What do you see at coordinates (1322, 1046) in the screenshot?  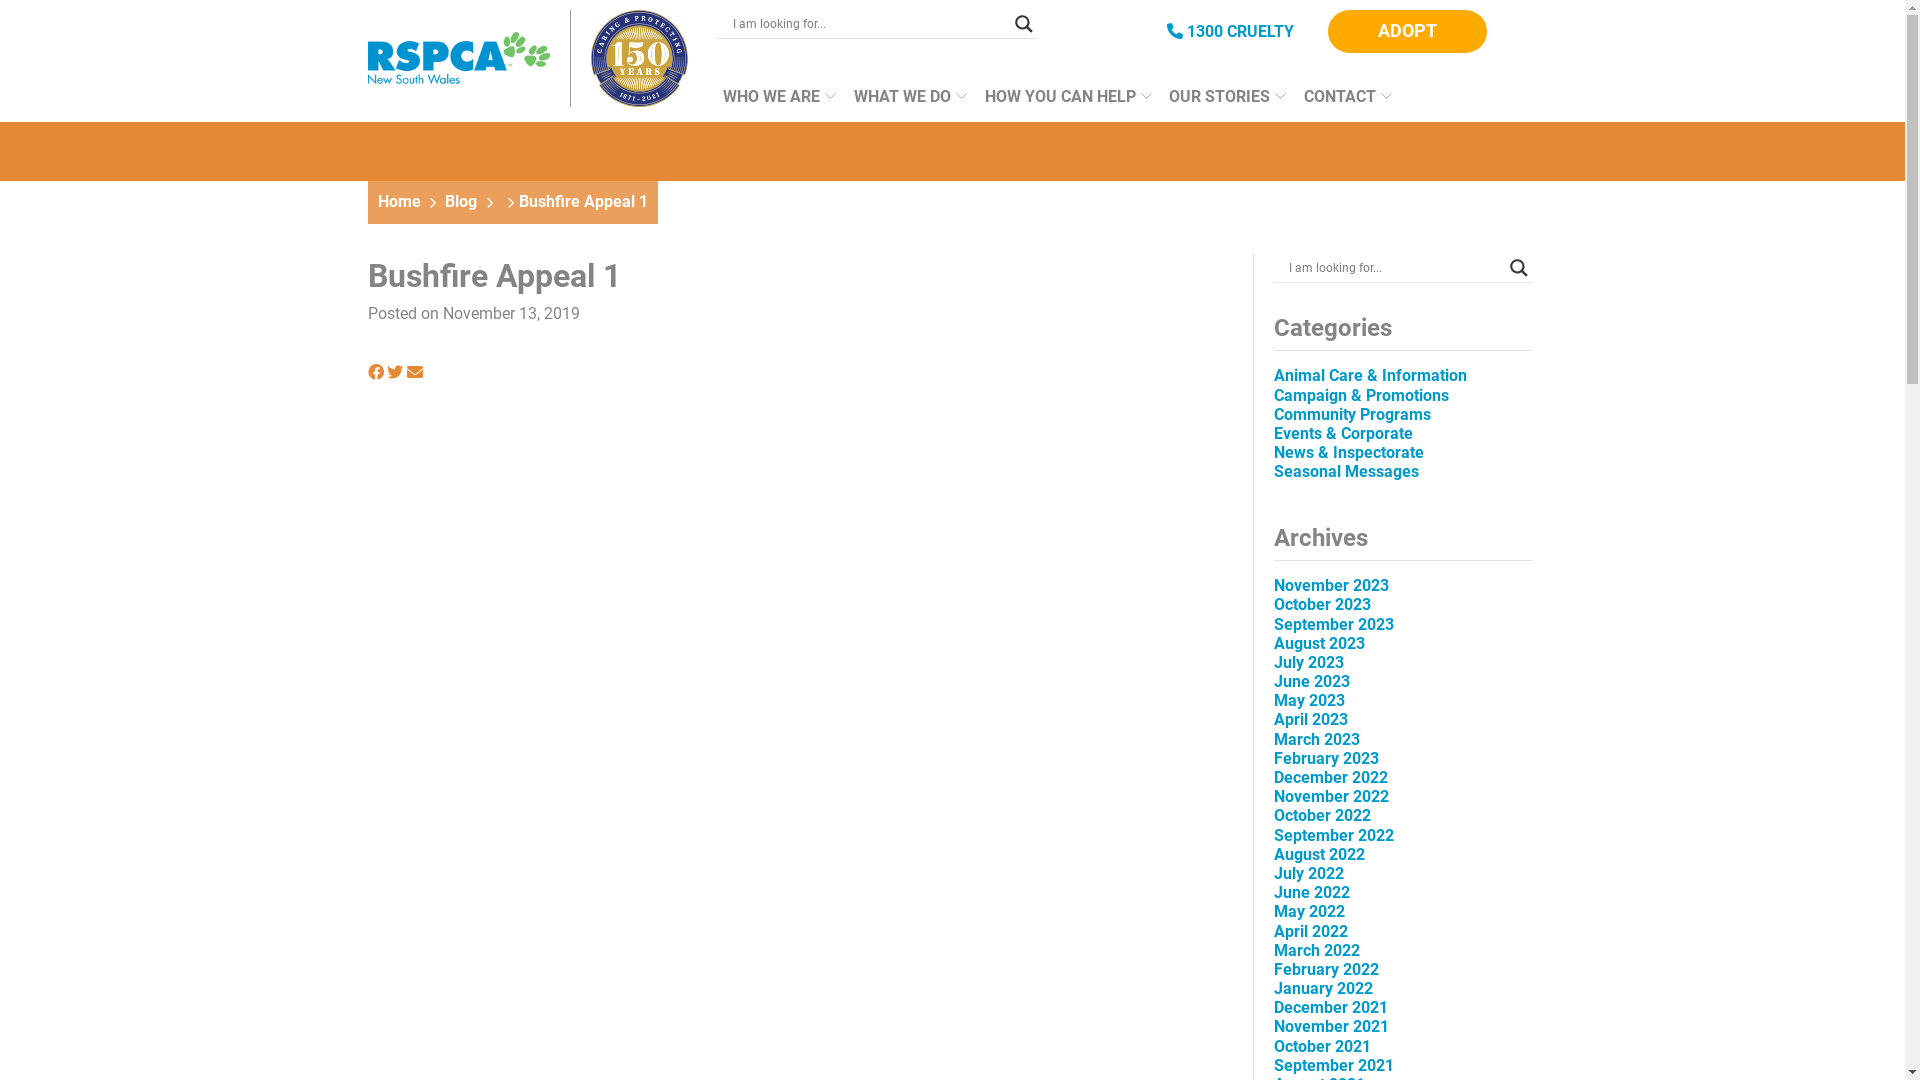 I see `October 2021` at bounding box center [1322, 1046].